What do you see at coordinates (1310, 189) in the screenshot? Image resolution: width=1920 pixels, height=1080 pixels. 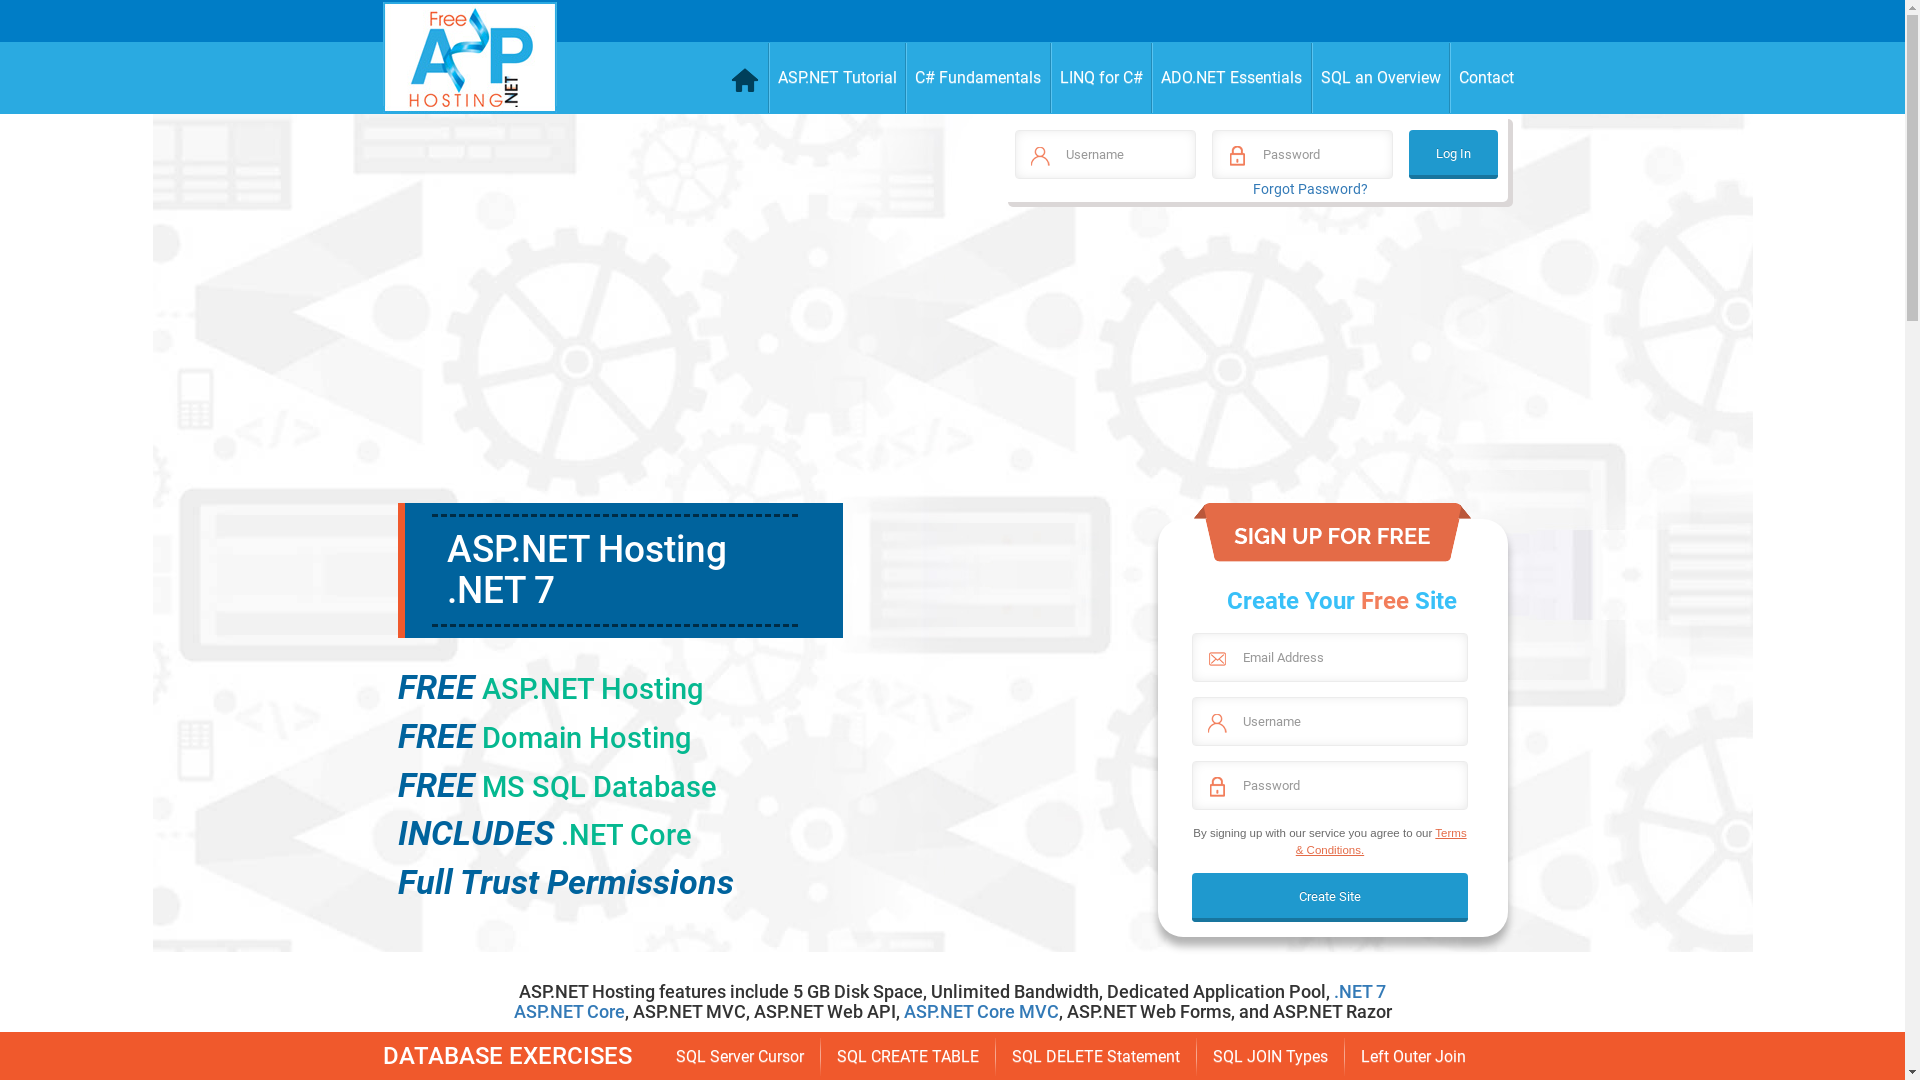 I see `Forgot Password?` at bounding box center [1310, 189].